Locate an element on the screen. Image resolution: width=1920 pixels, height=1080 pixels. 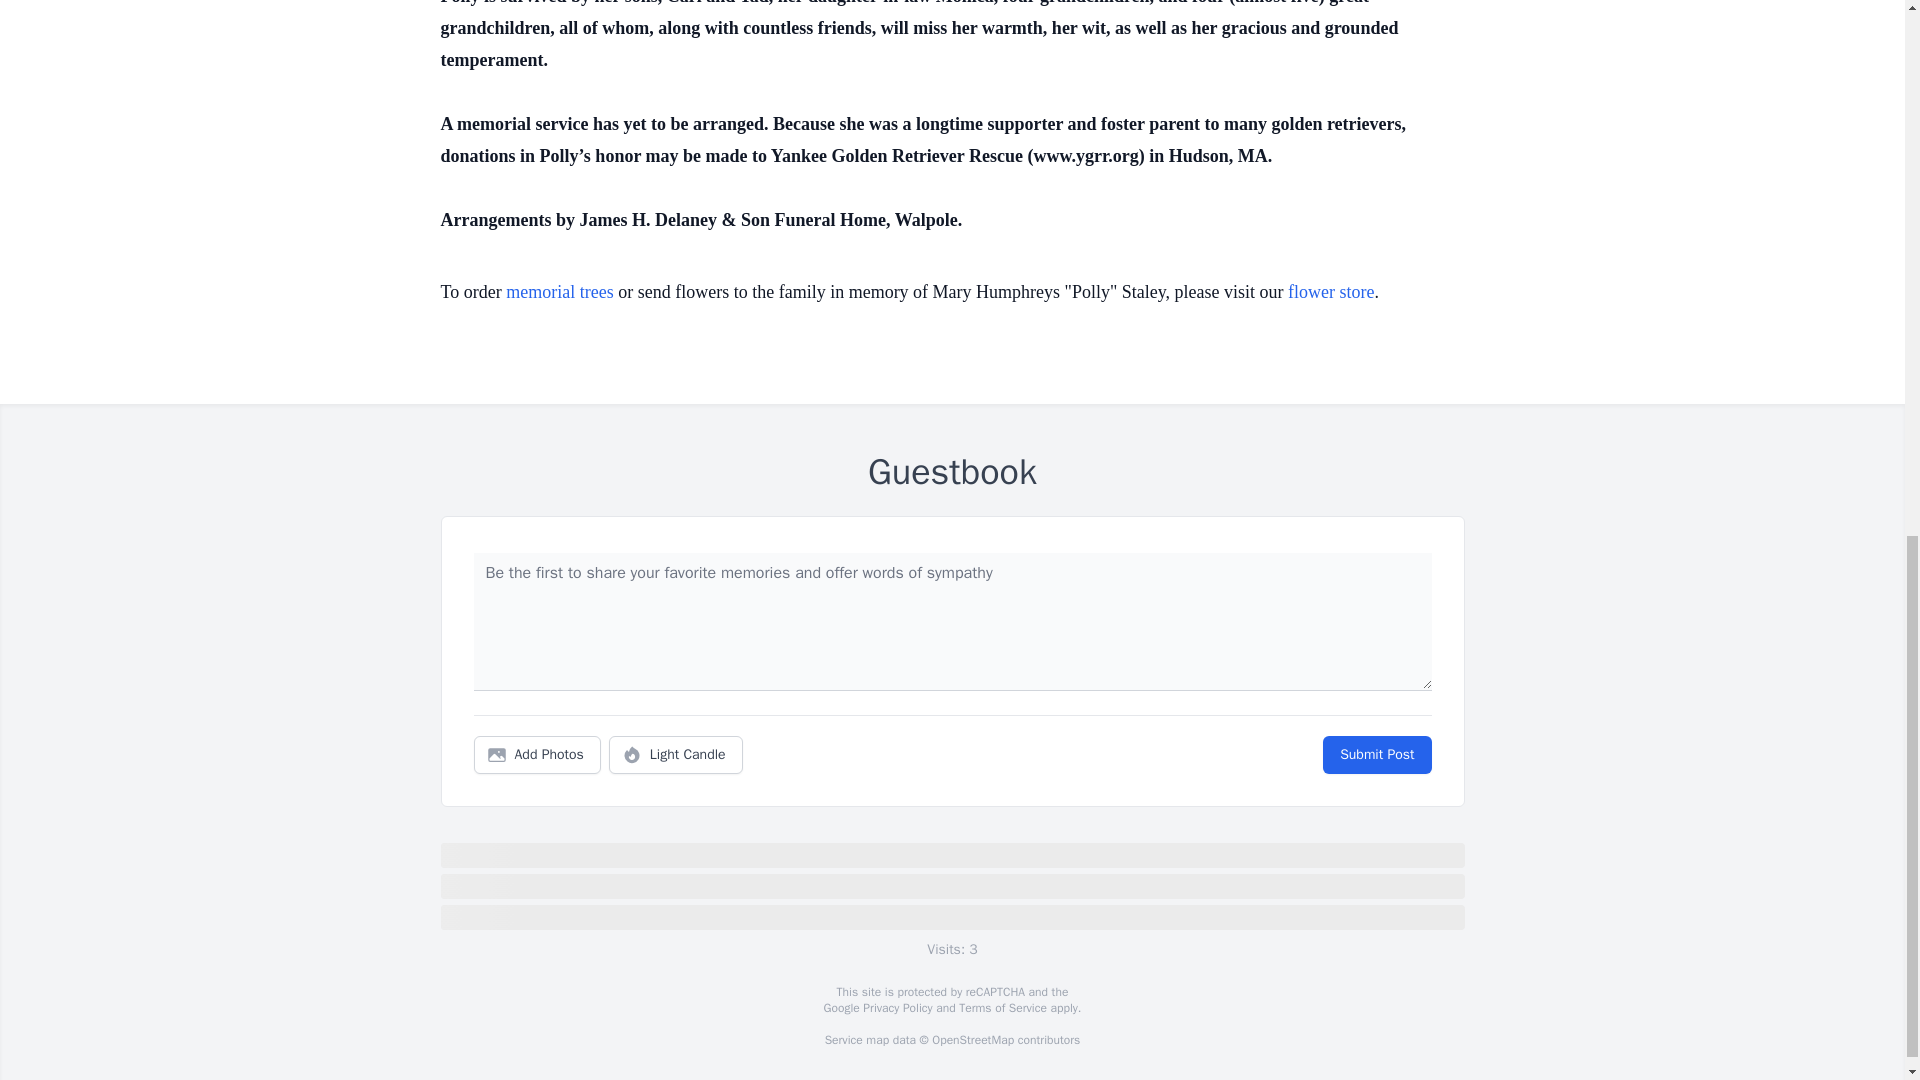
memorial trees is located at coordinates (559, 292).